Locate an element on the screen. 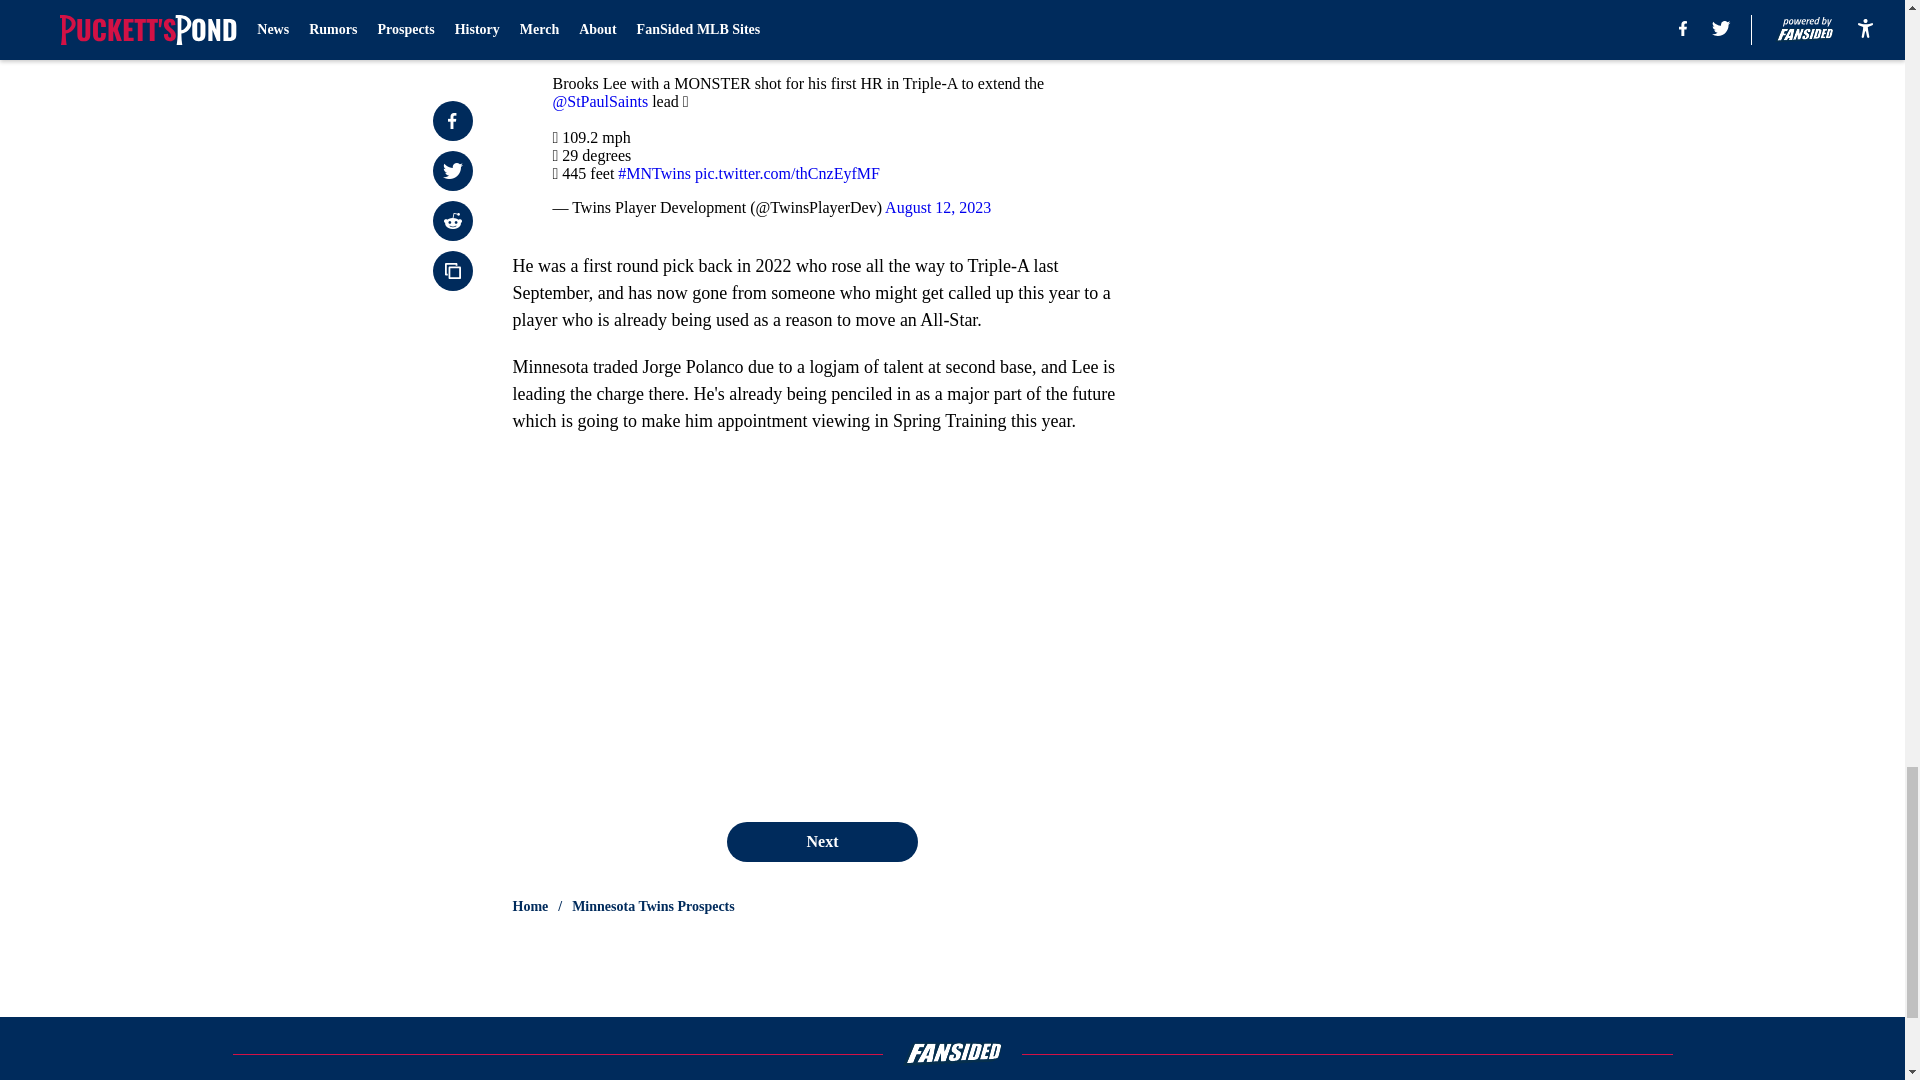 This screenshot has height=1080, width=1920. Home is located at coordinates (530, 906).